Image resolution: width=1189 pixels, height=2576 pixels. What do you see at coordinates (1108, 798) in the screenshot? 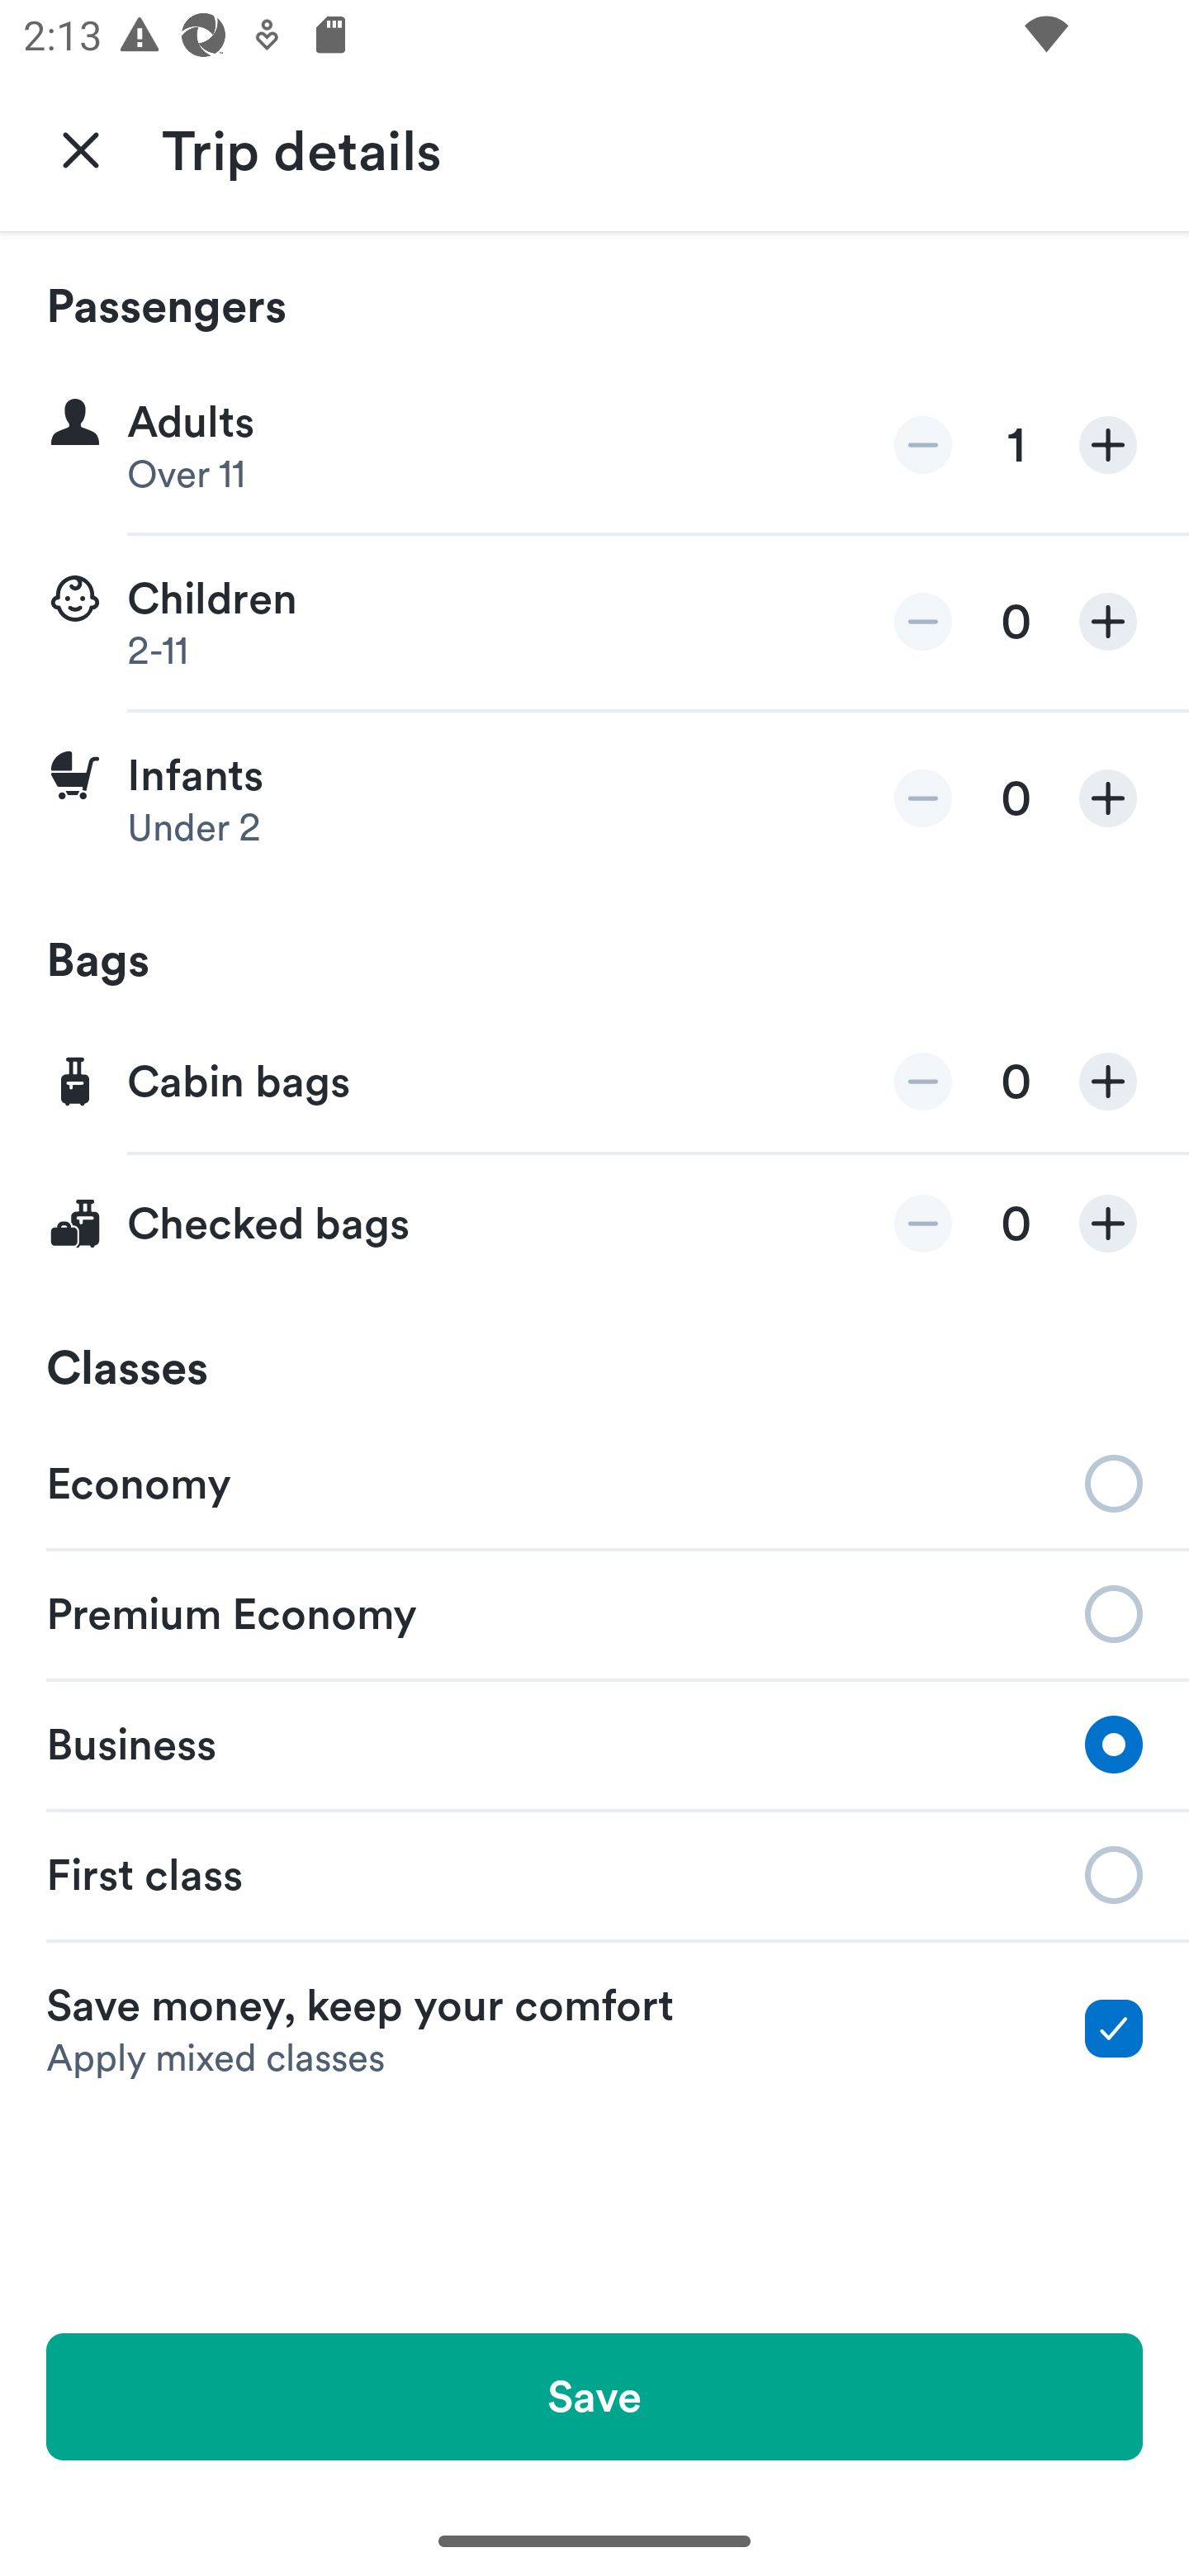
I see `Add` at bounding box center [1108, 798].